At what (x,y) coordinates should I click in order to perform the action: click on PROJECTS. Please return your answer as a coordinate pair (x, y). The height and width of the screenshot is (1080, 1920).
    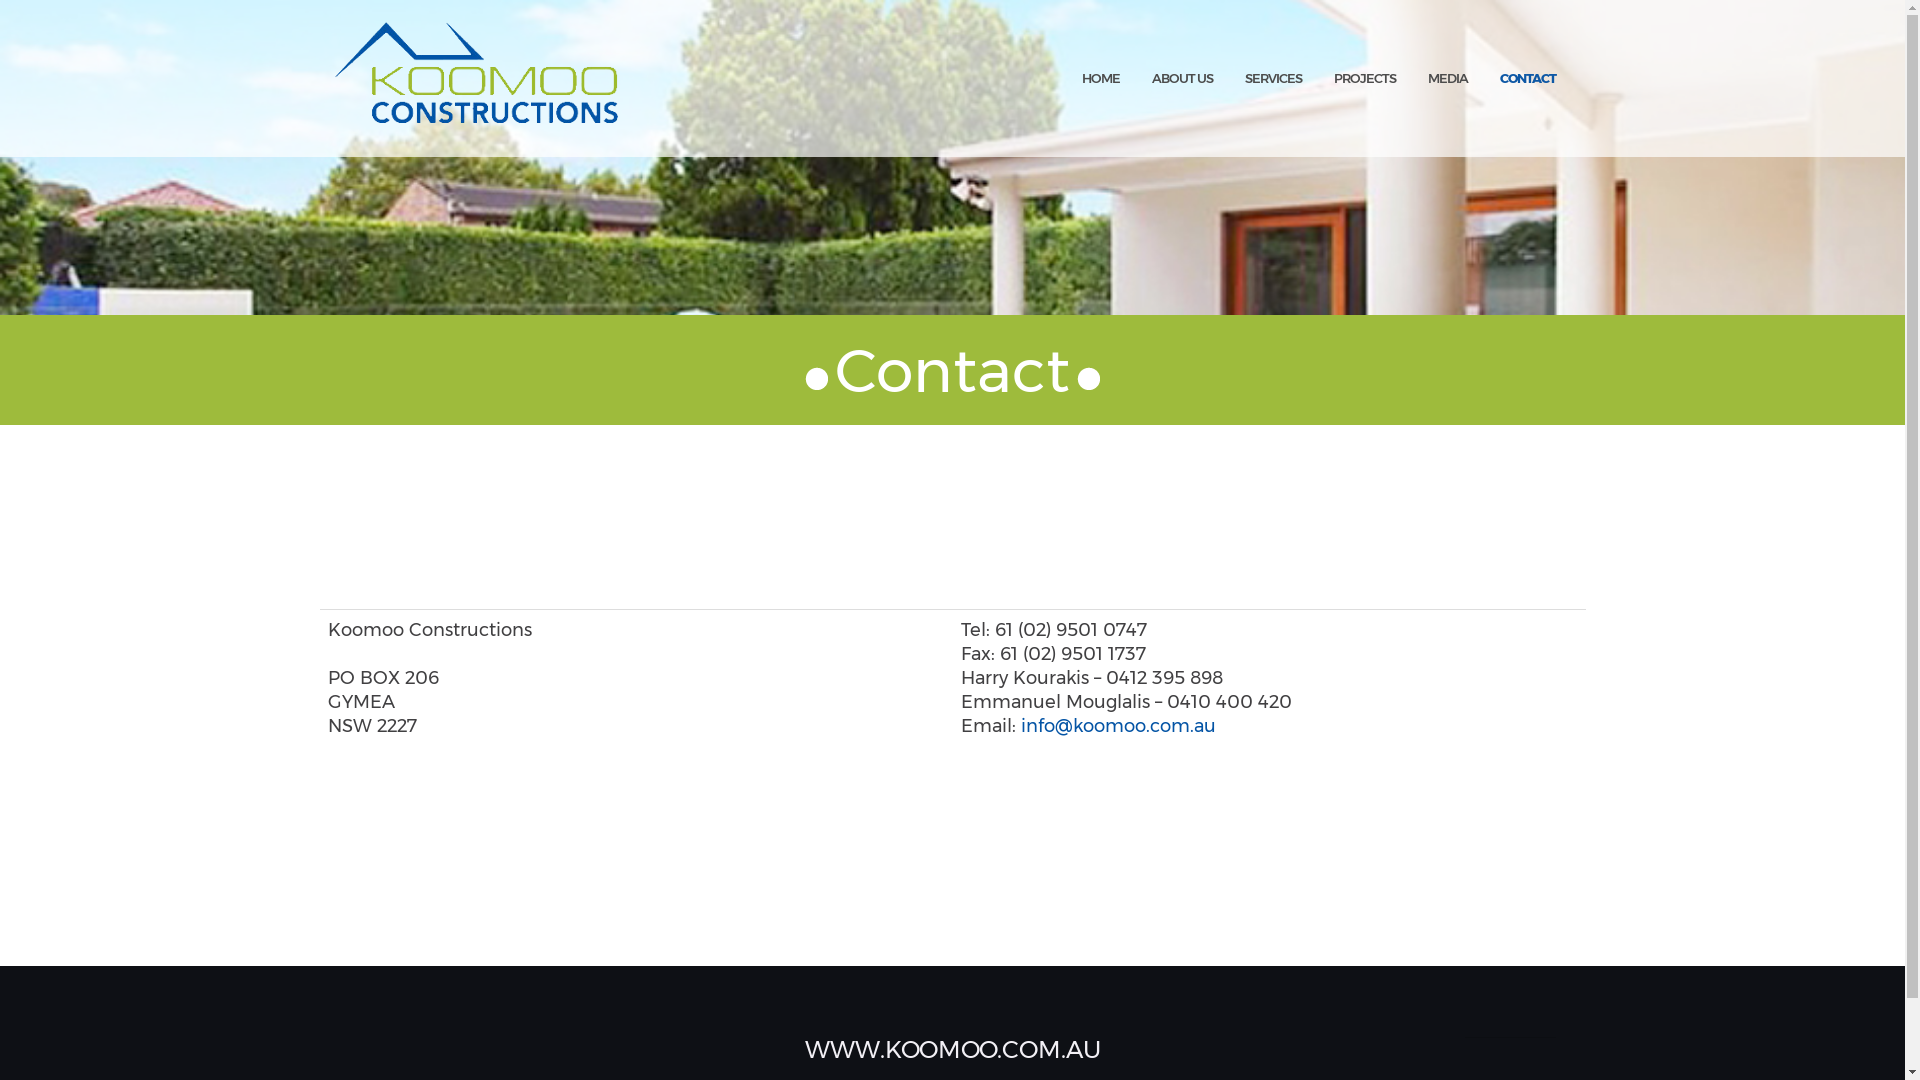
    Looking at the image, I should click on (1365, 80).